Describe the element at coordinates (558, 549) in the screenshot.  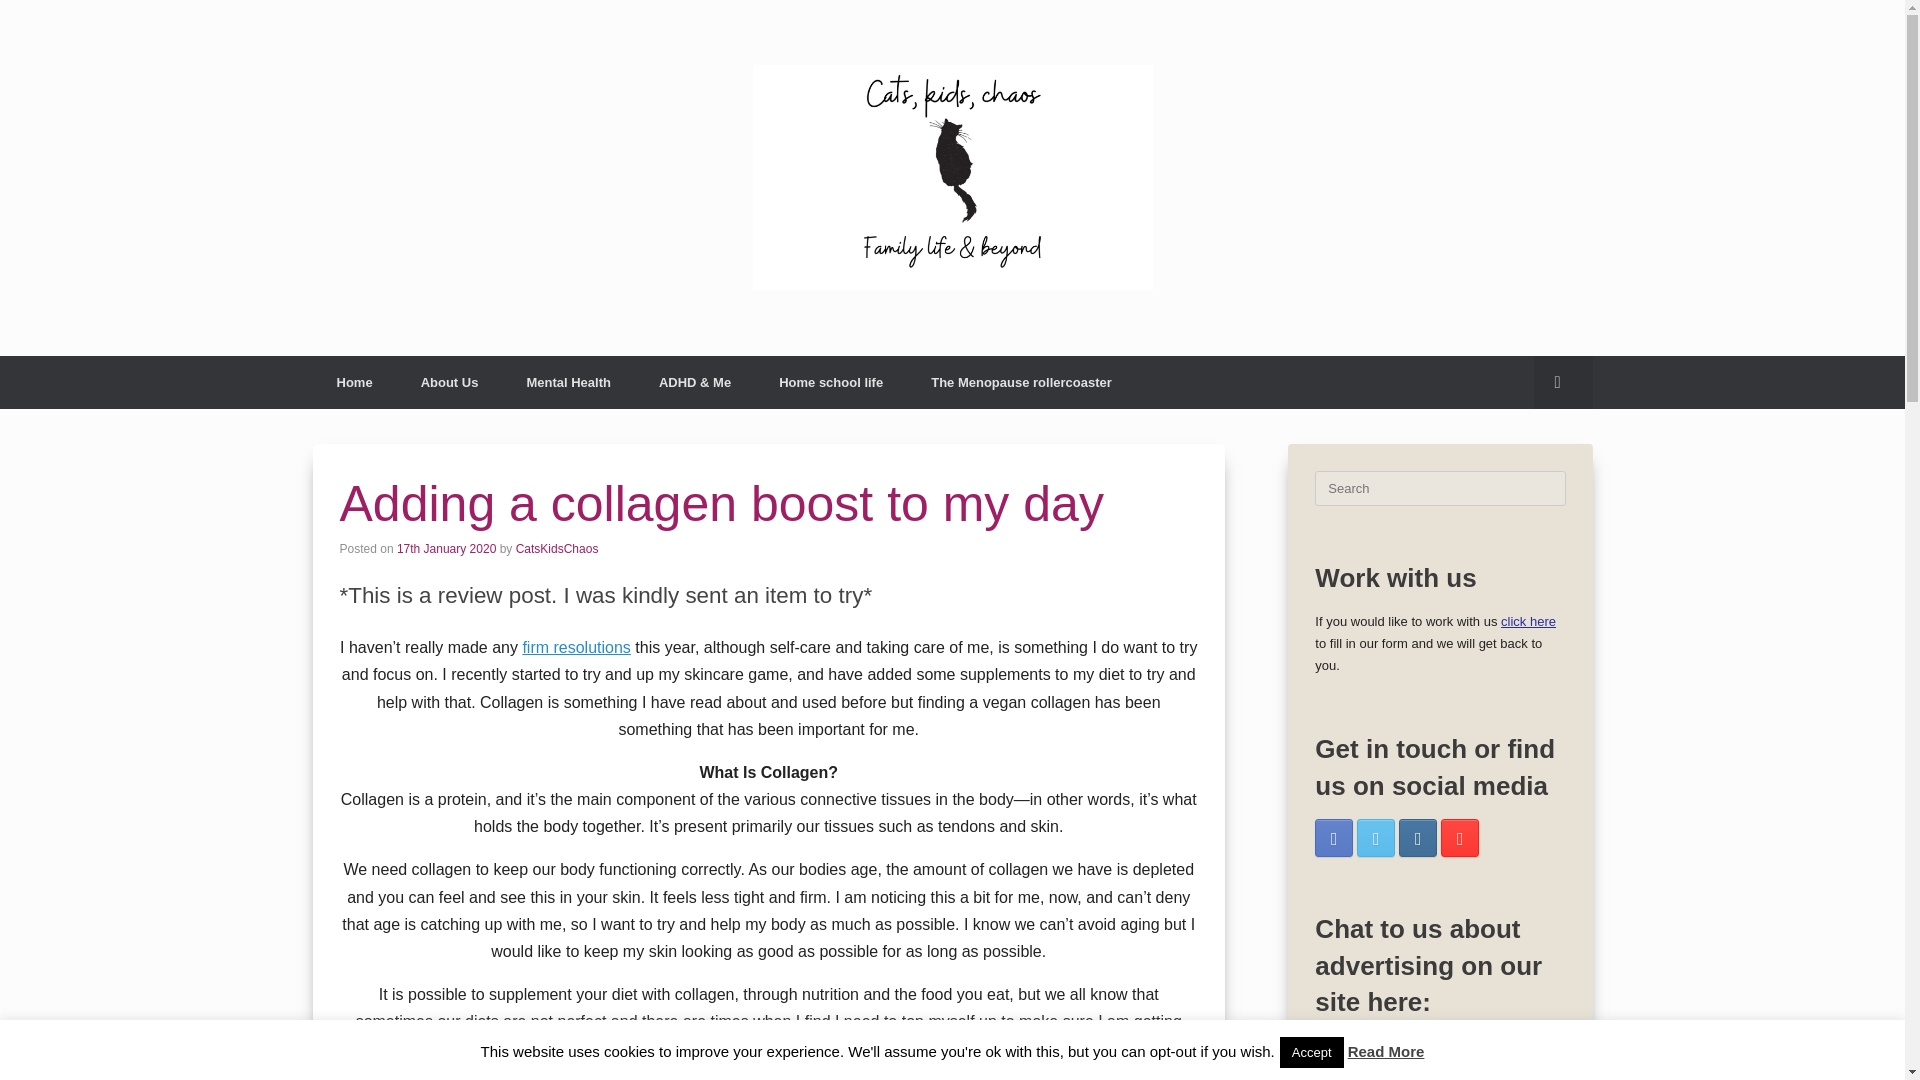
I see `View all posts by CatsKidsChaos` at that location.